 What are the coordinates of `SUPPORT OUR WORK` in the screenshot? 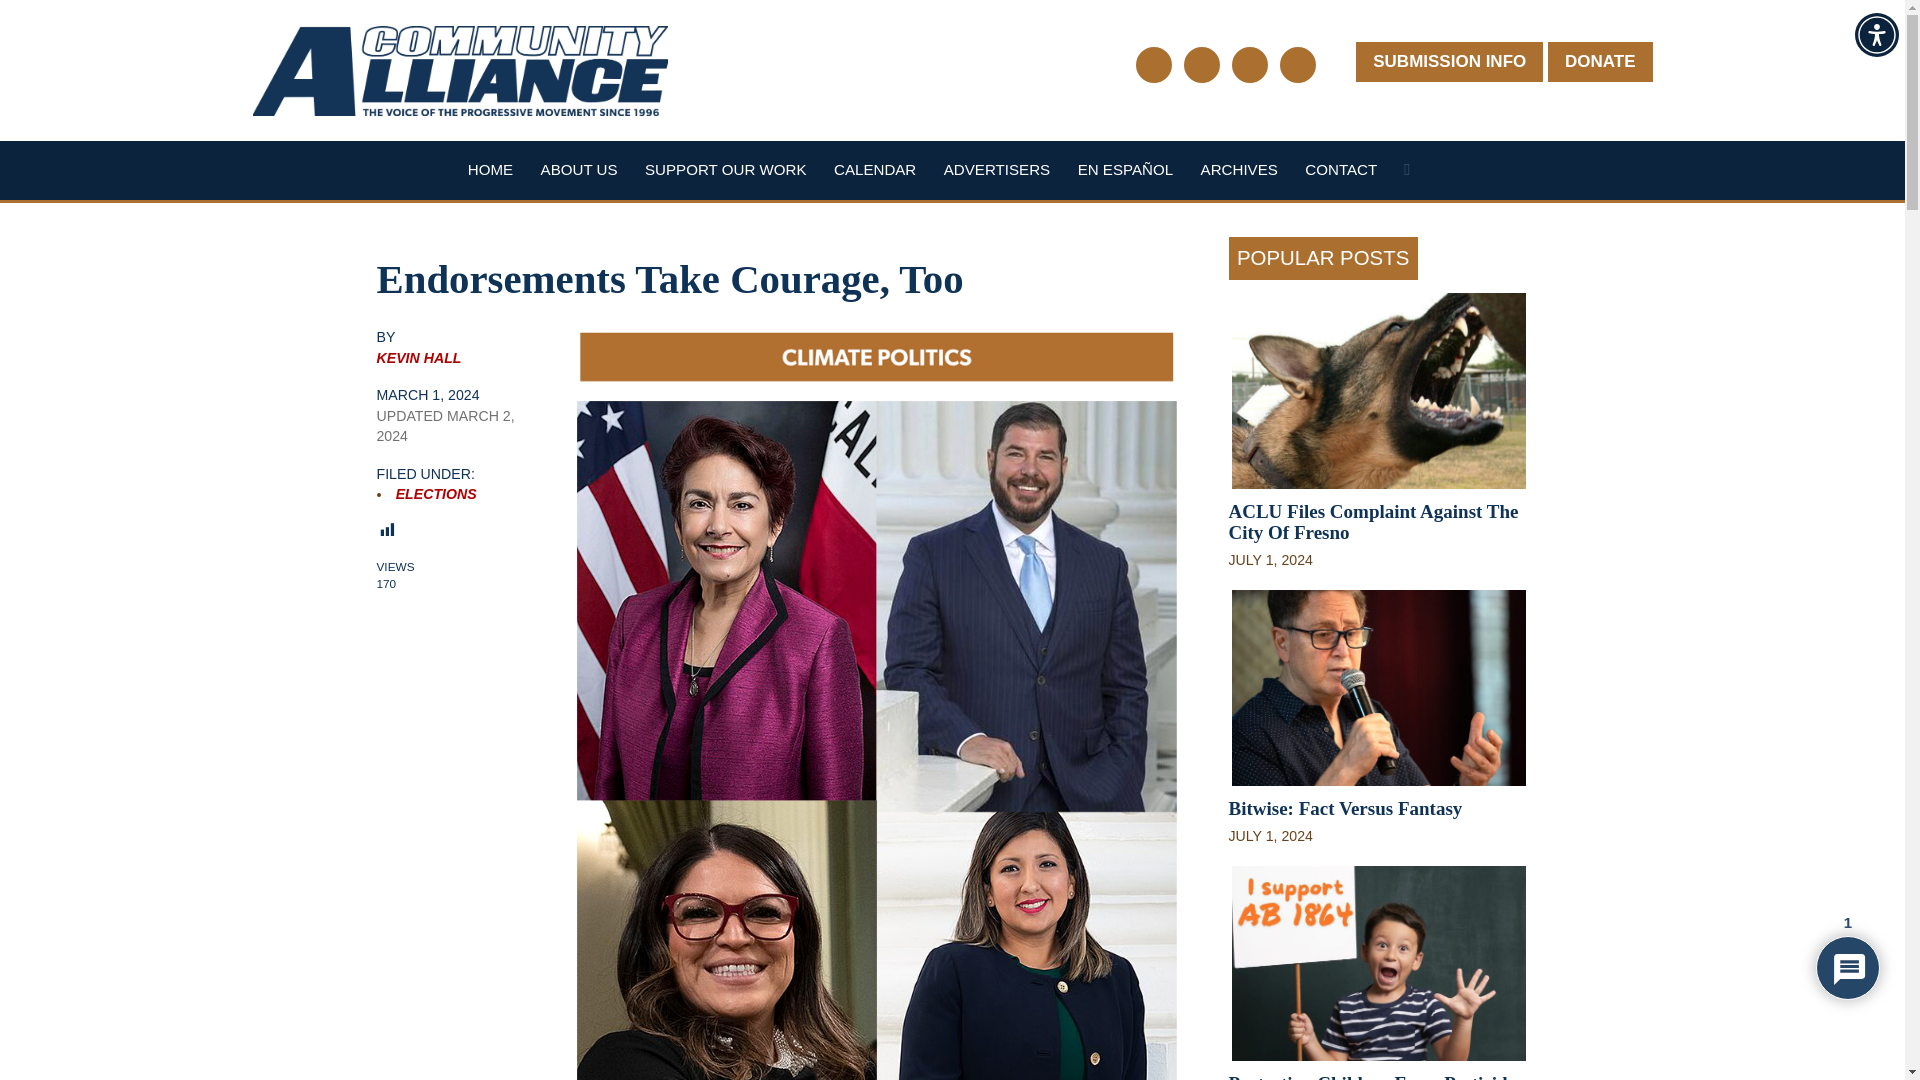 It's located at (726, 169).